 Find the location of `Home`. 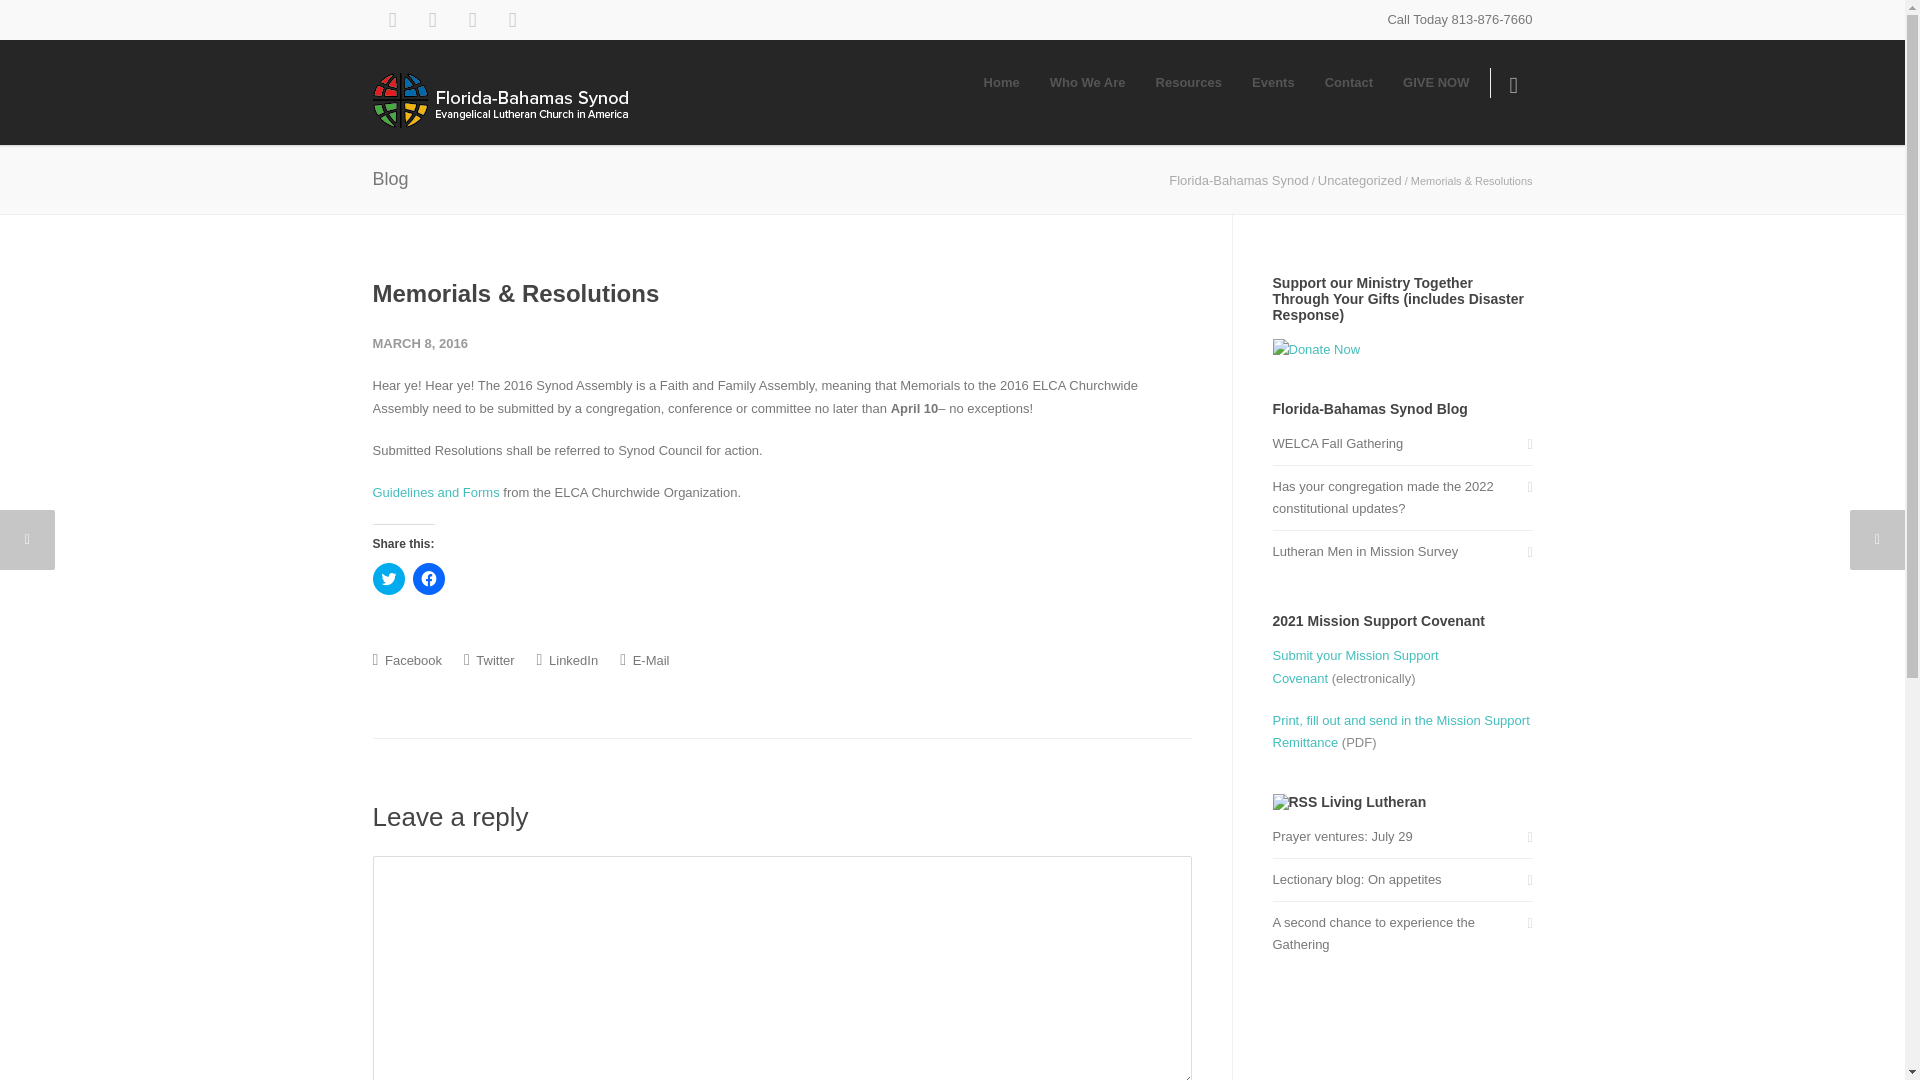

Home is located at coordinates (1002, 82).